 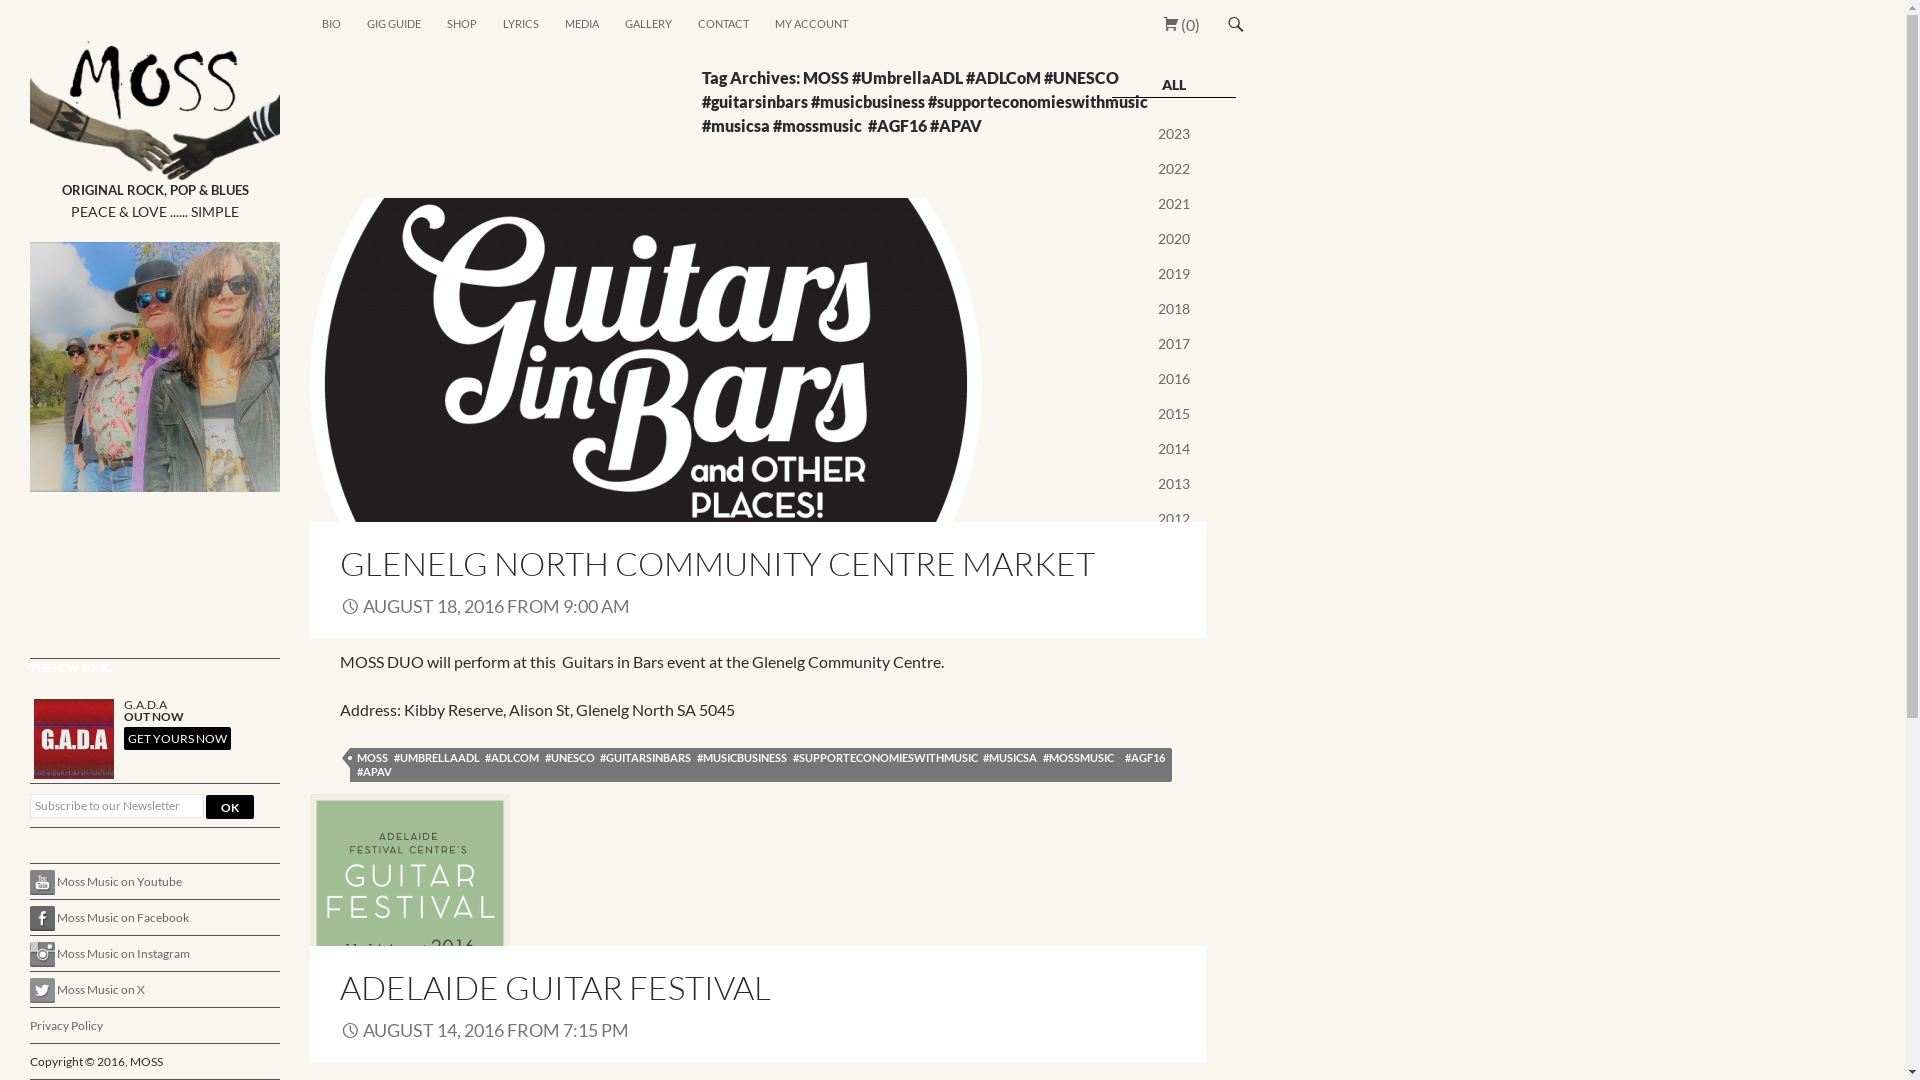 I want to click on 2015, so click(x=1174, y=414).